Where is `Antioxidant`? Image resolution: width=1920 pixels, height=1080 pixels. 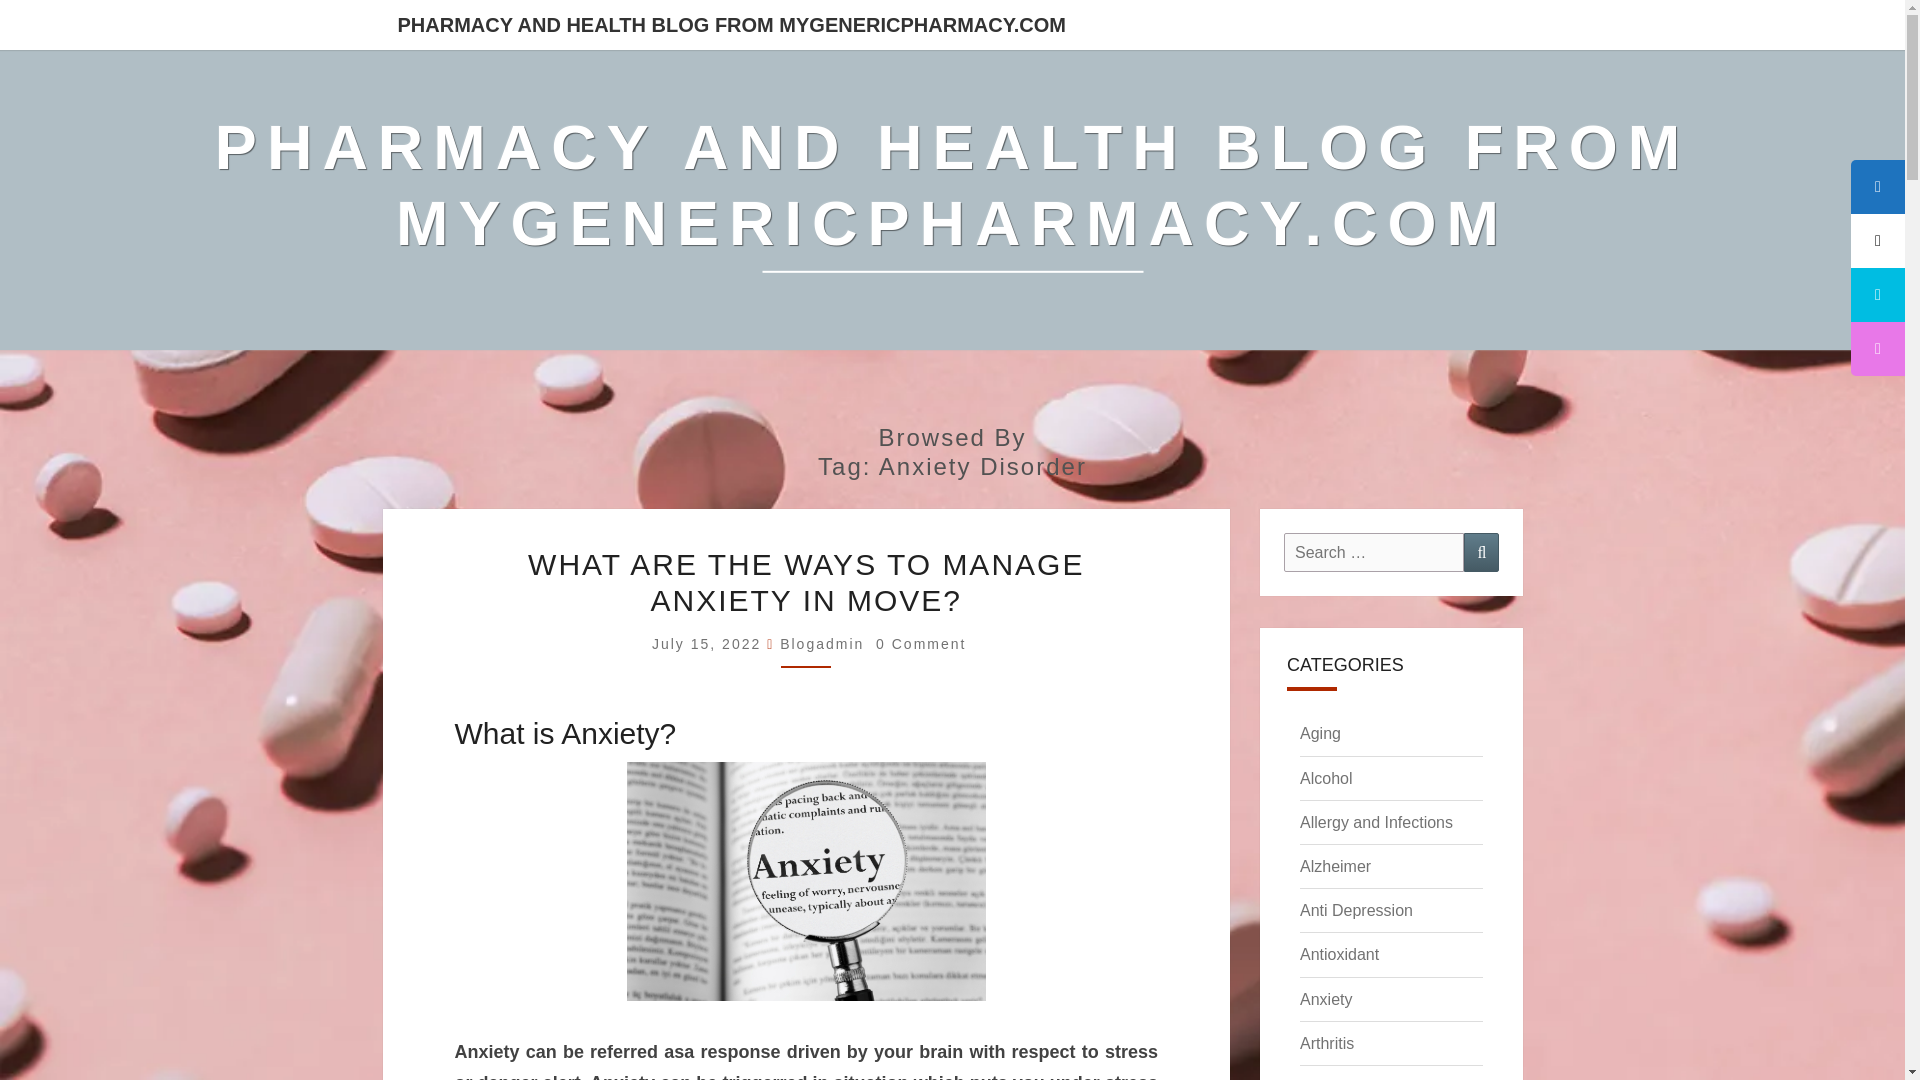
Antioxidant is located at coordinates (1338, 954).